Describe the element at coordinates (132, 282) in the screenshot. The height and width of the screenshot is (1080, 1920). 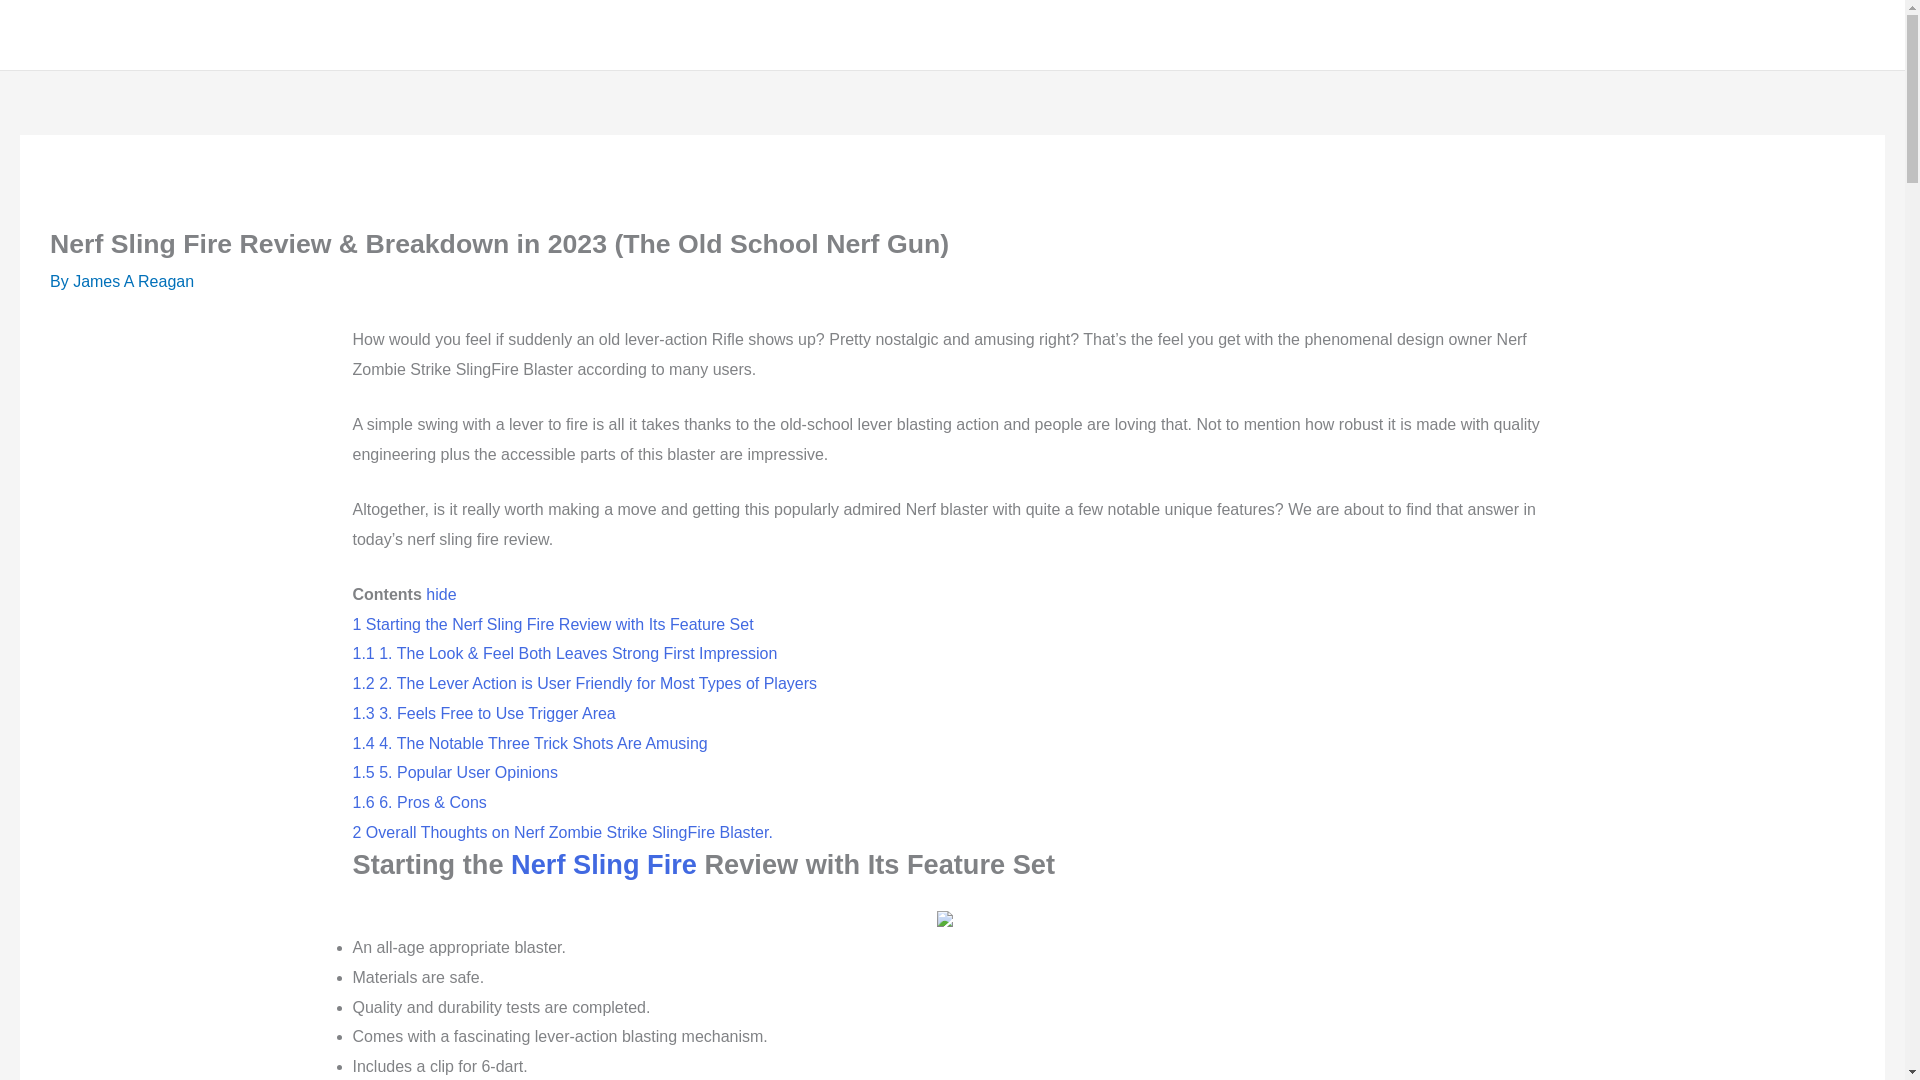
I see `View all posts by James A Reagan` at that location.